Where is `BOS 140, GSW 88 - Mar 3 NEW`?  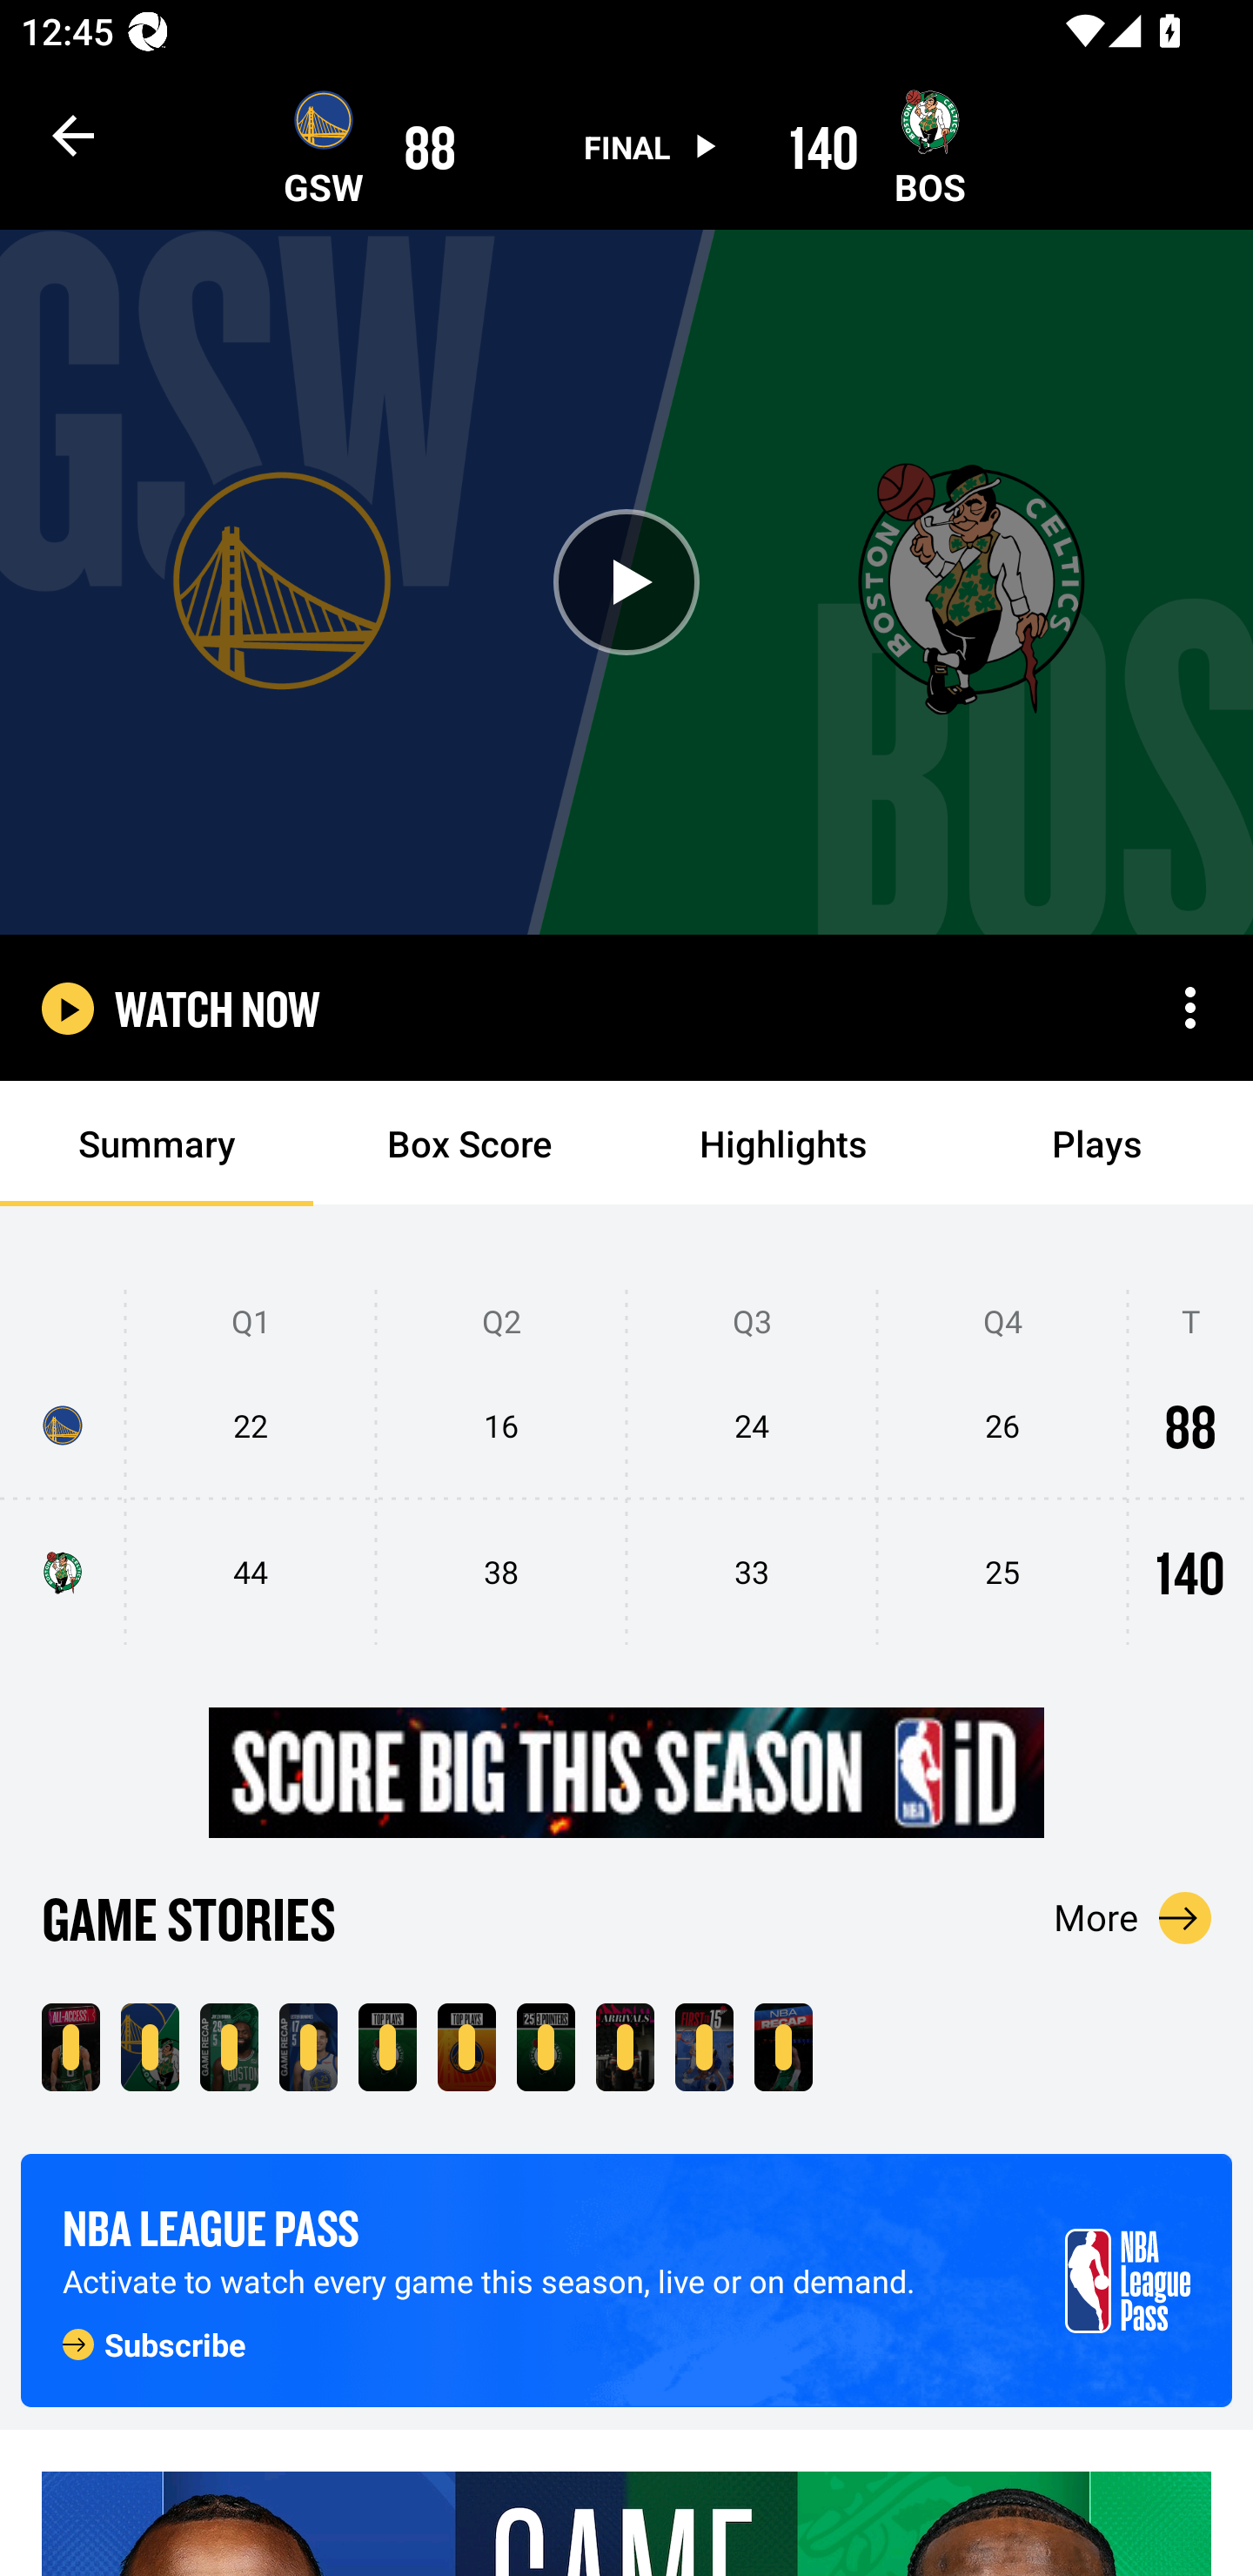 BOS 140, GSW 88 - Mar 3 NEW is located at coordinates (150, 2047).